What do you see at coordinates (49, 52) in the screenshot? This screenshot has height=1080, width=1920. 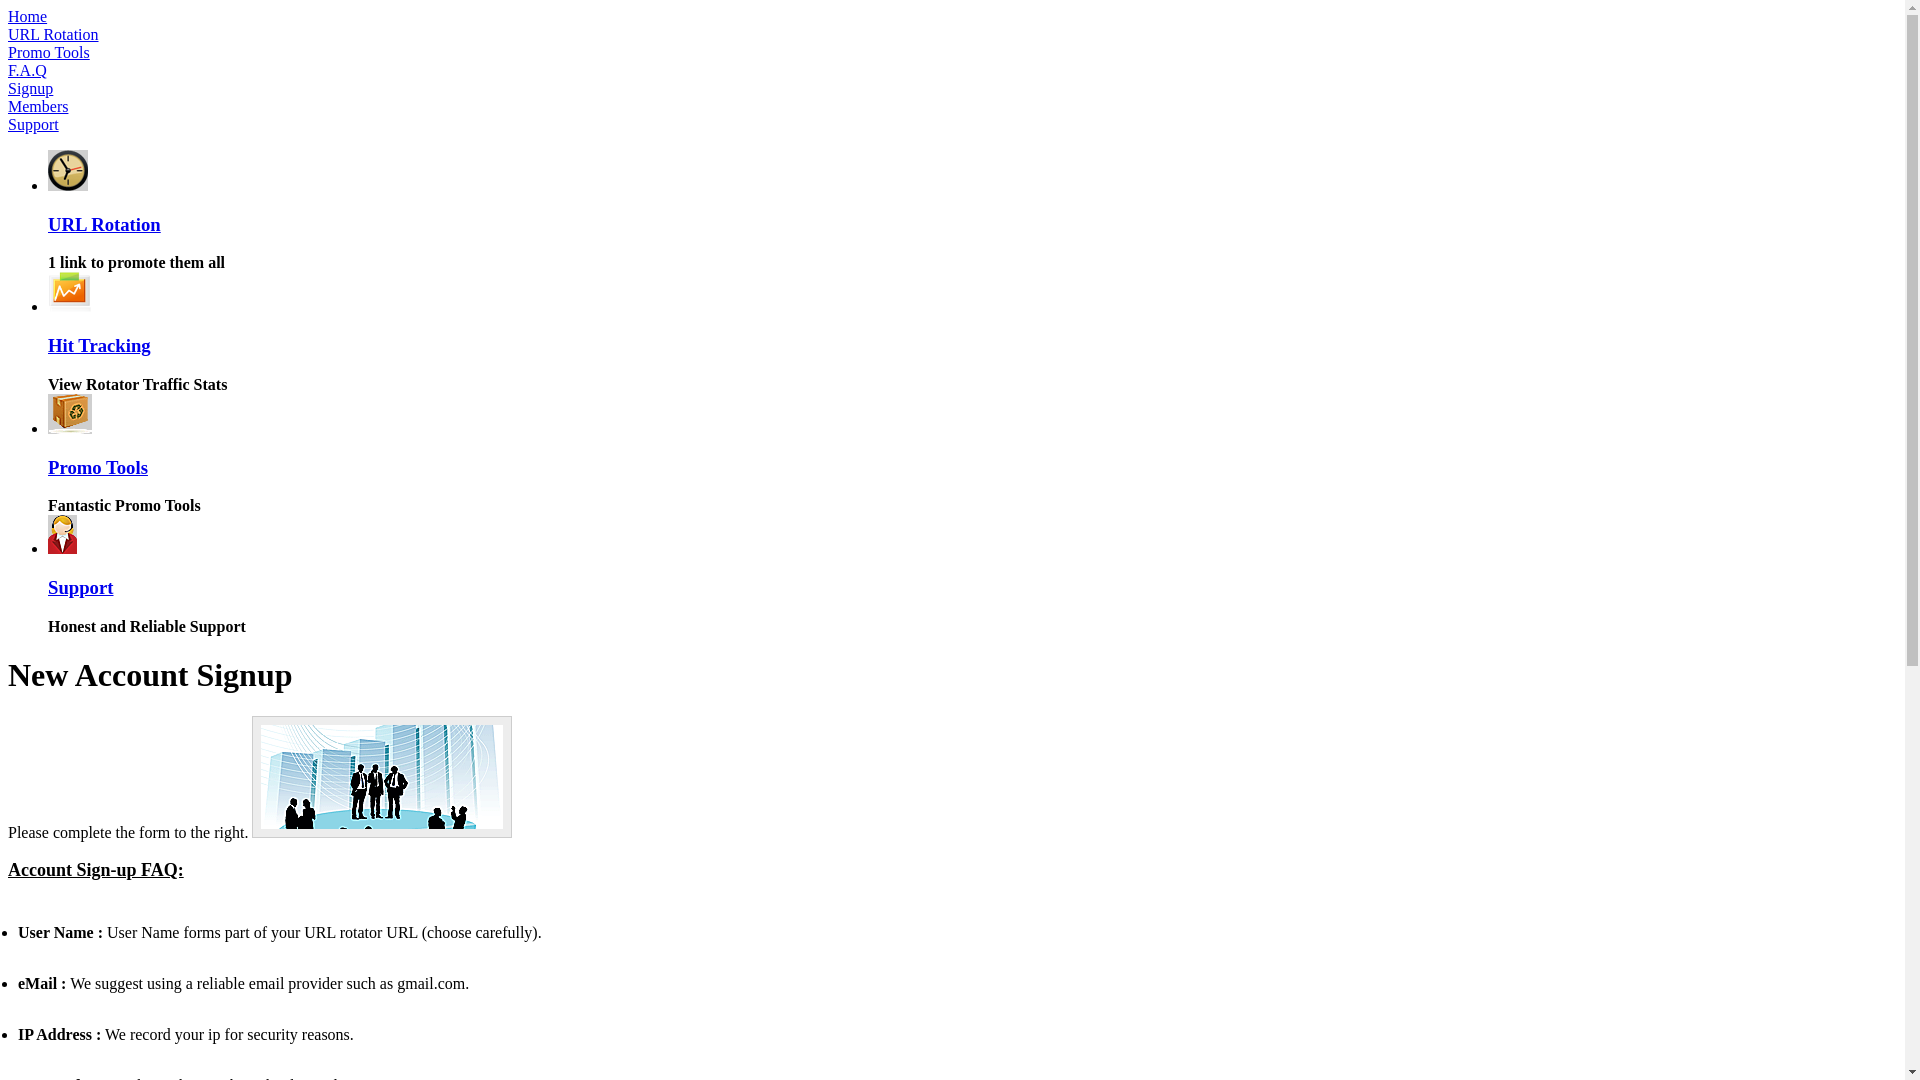 I see `Promo Tools` at bounding box center [49, 52].